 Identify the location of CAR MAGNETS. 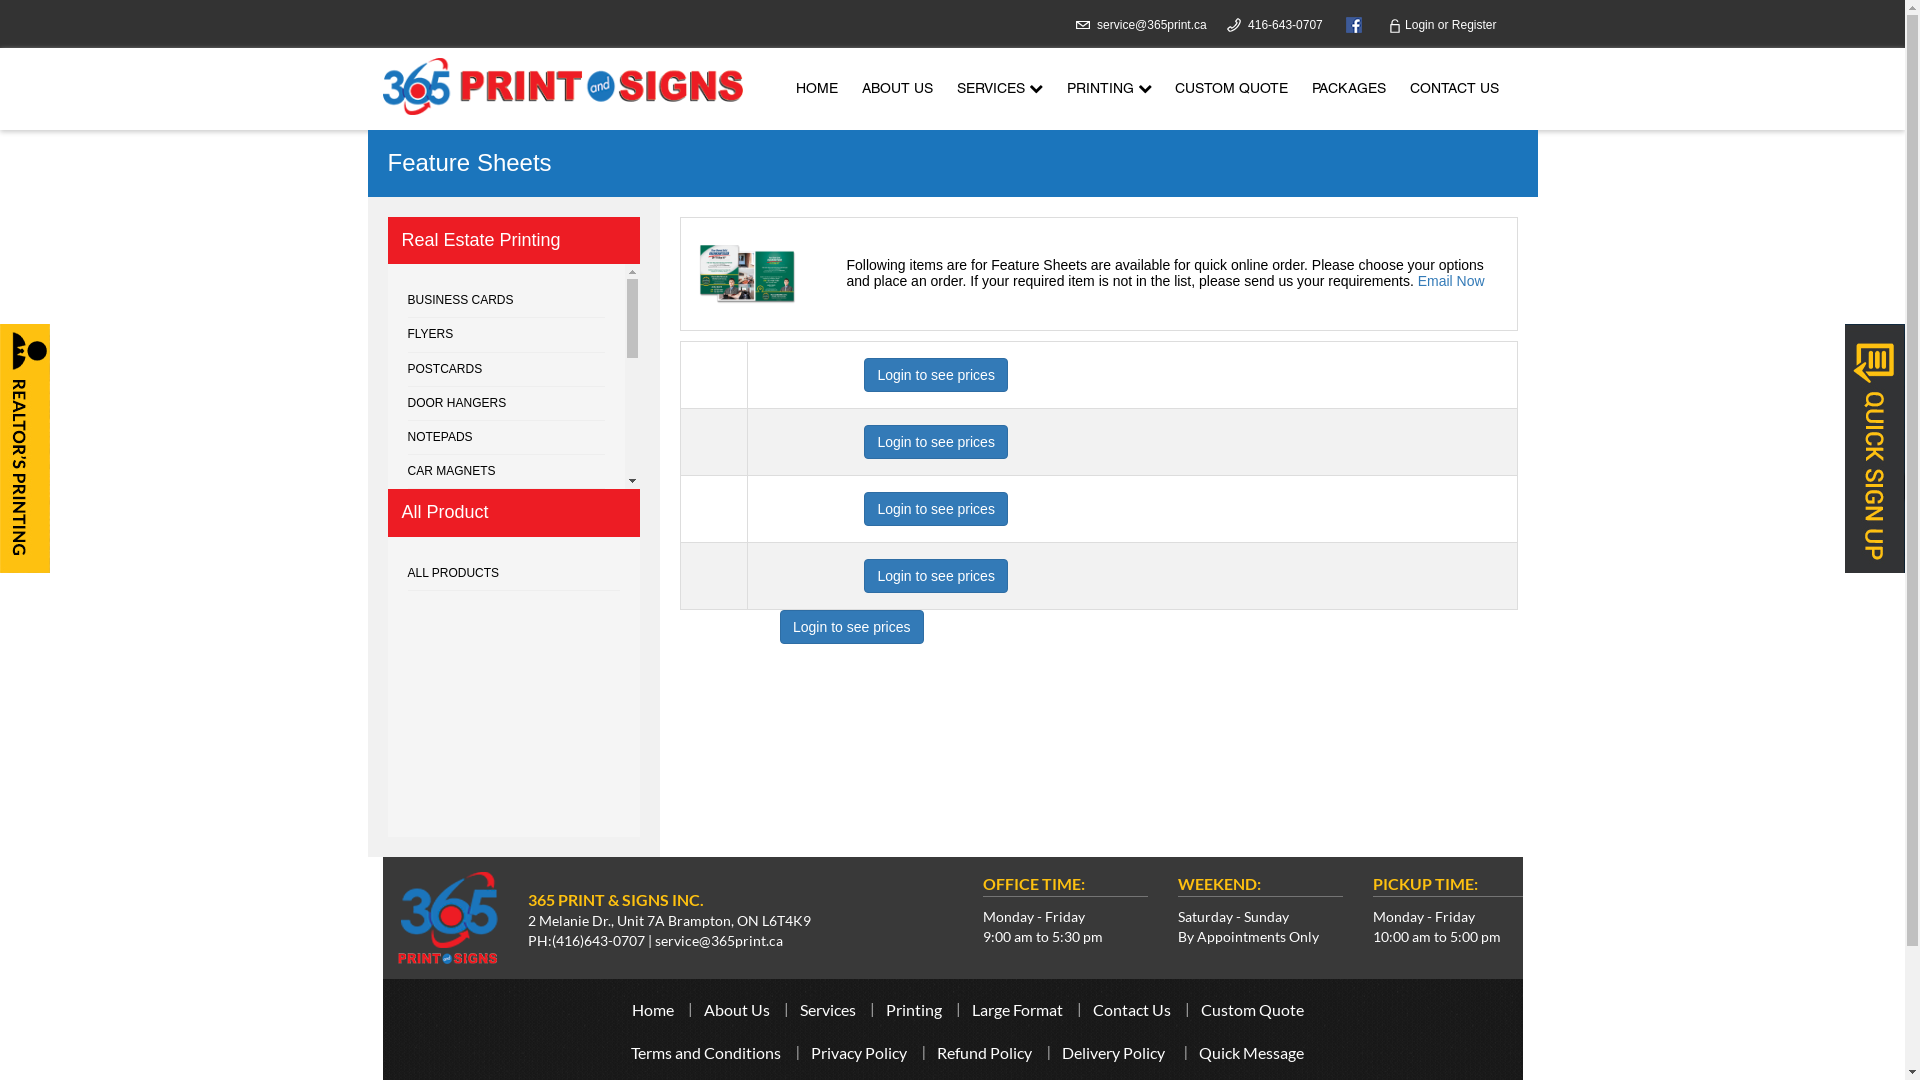
(507, 472).